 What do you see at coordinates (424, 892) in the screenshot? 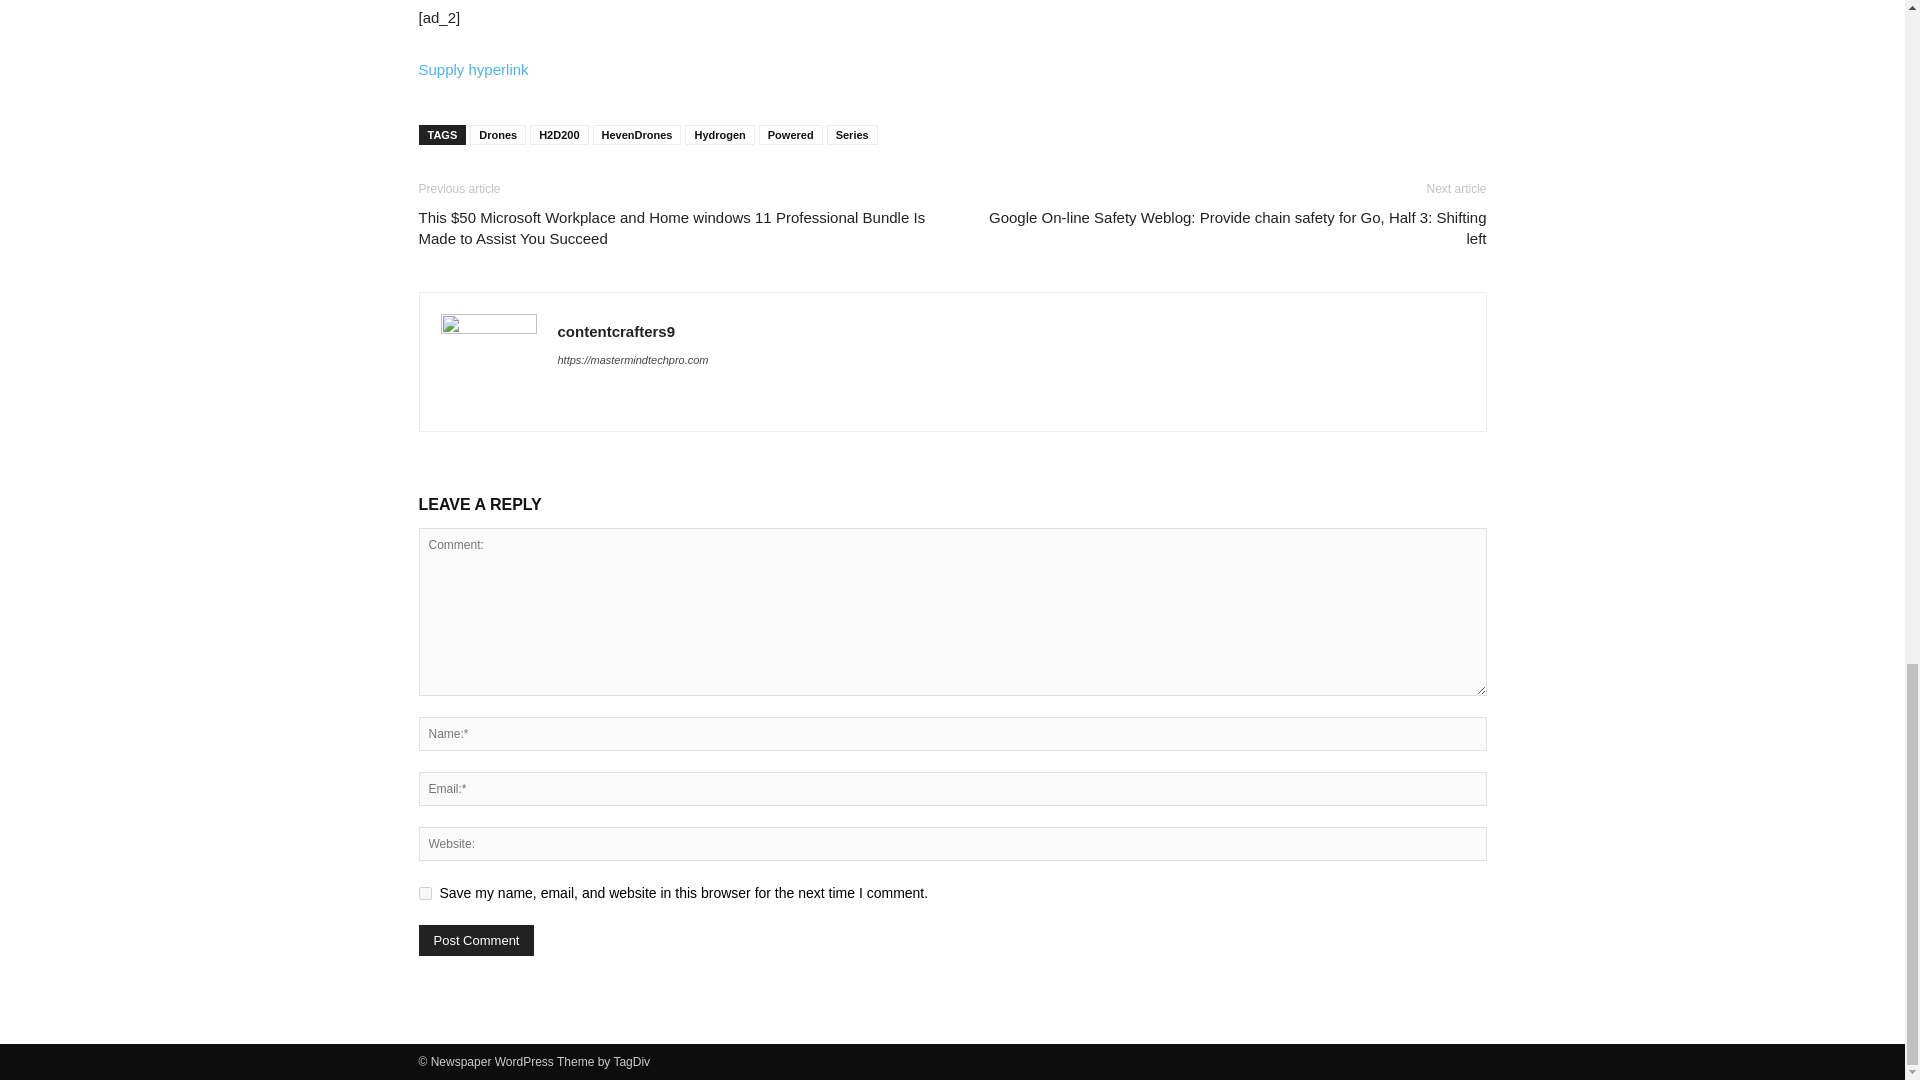
I see `yes` at bounding box center [424, 892].